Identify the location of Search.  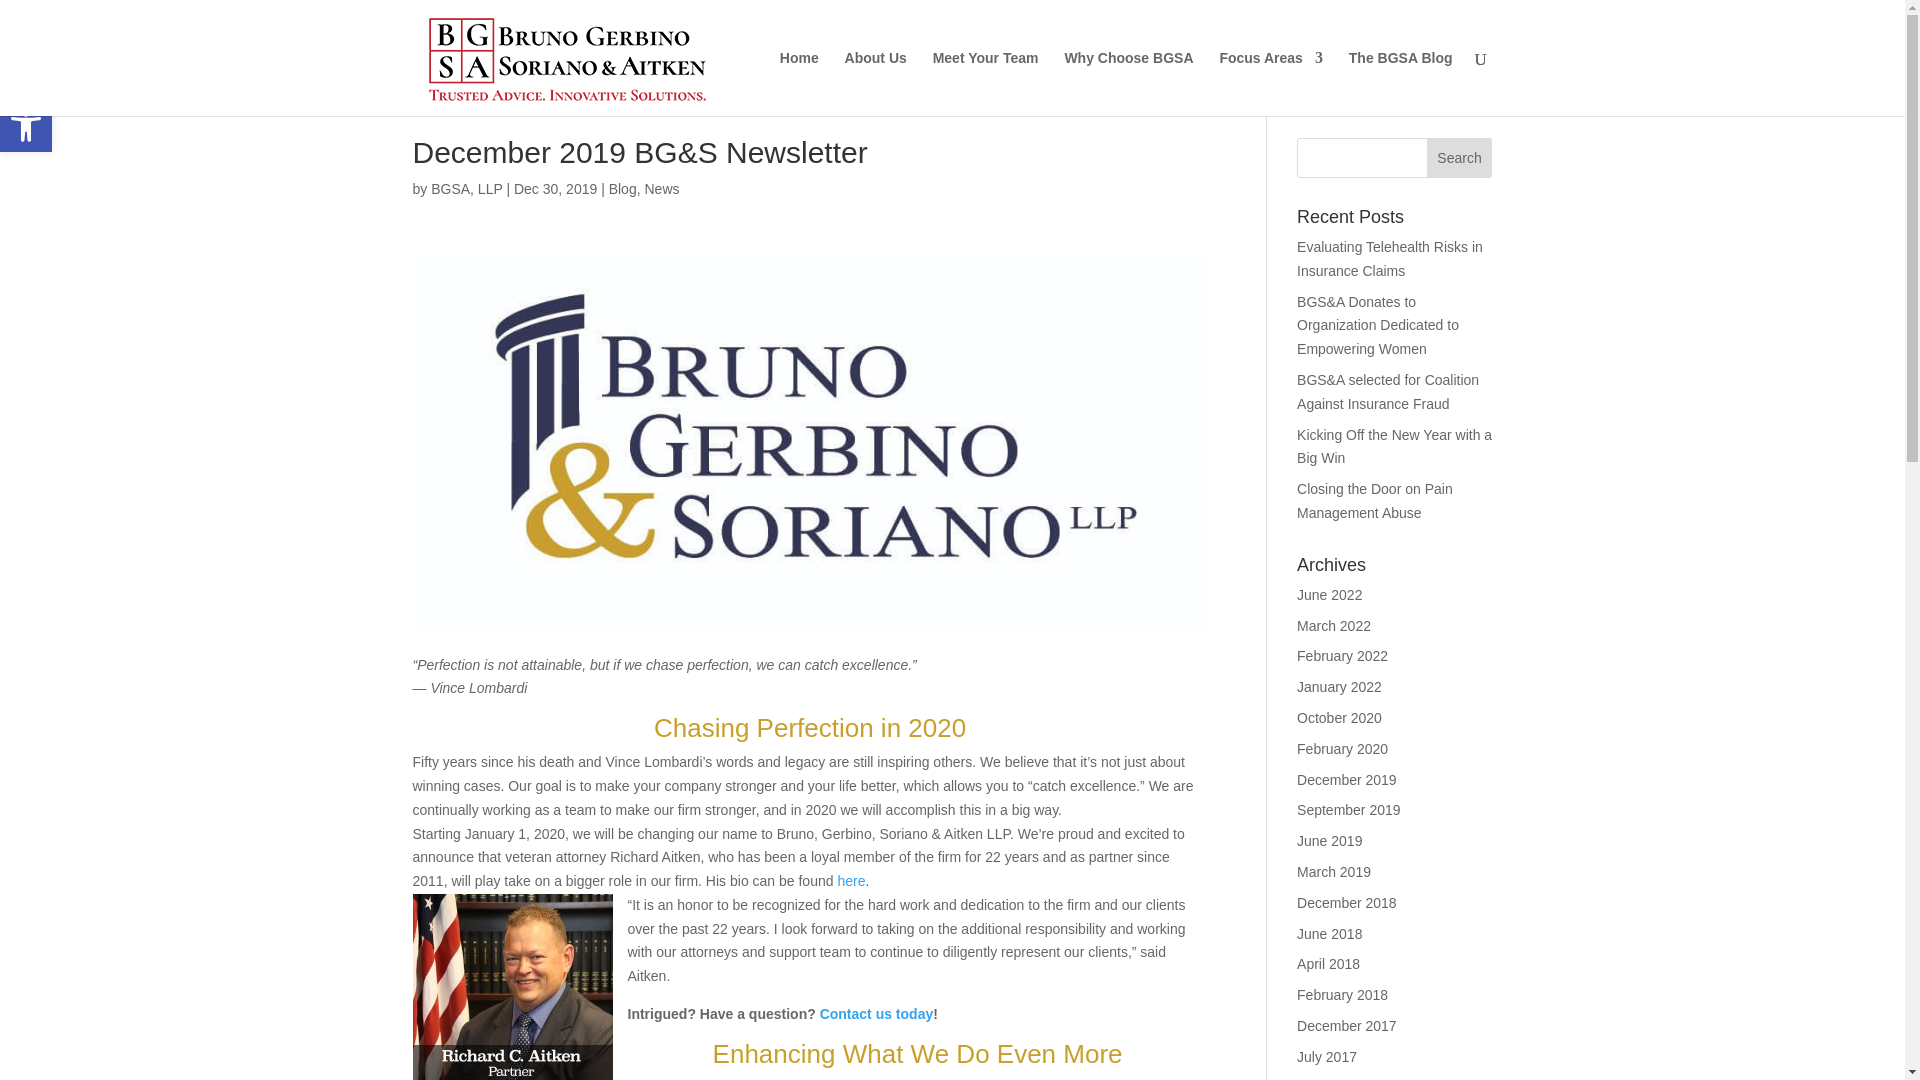
(466, 188).